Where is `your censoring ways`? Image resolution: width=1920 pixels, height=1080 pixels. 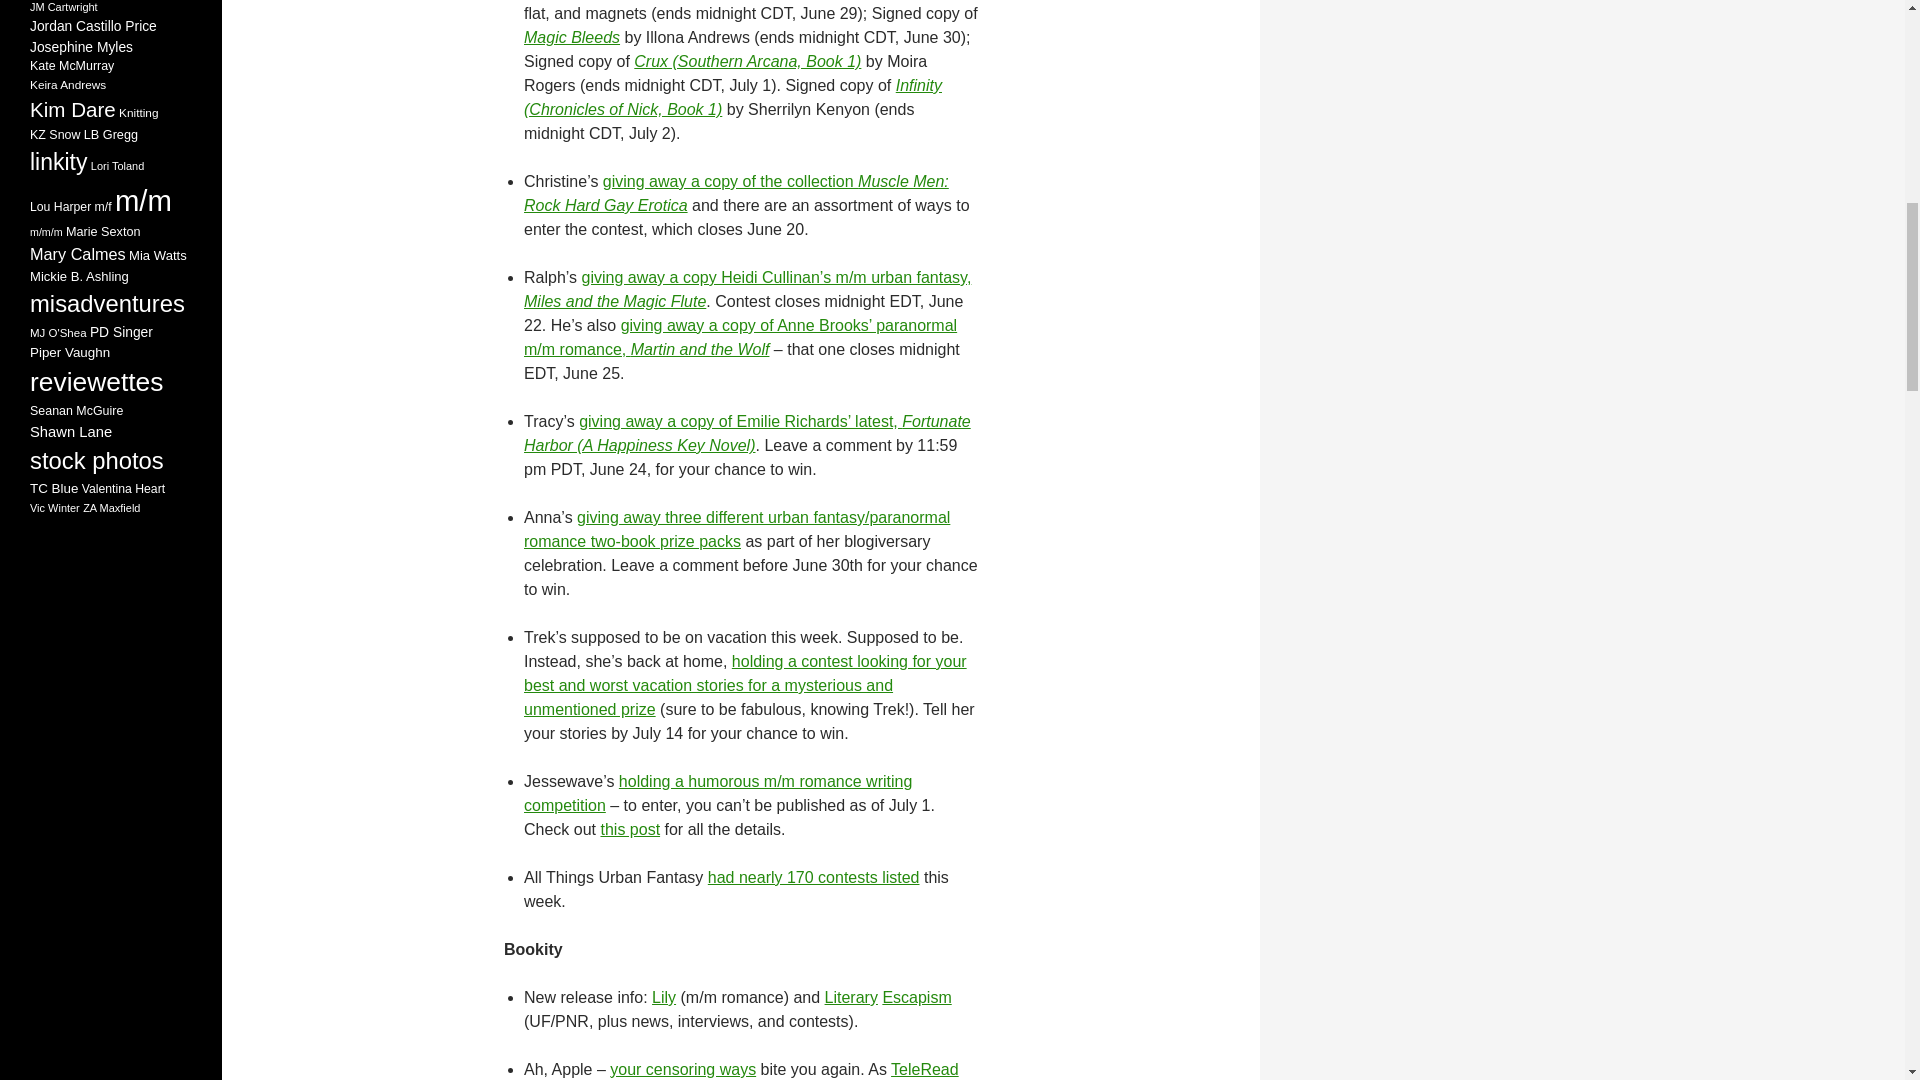
your censoring ways is located at coordinates (683, 1068).